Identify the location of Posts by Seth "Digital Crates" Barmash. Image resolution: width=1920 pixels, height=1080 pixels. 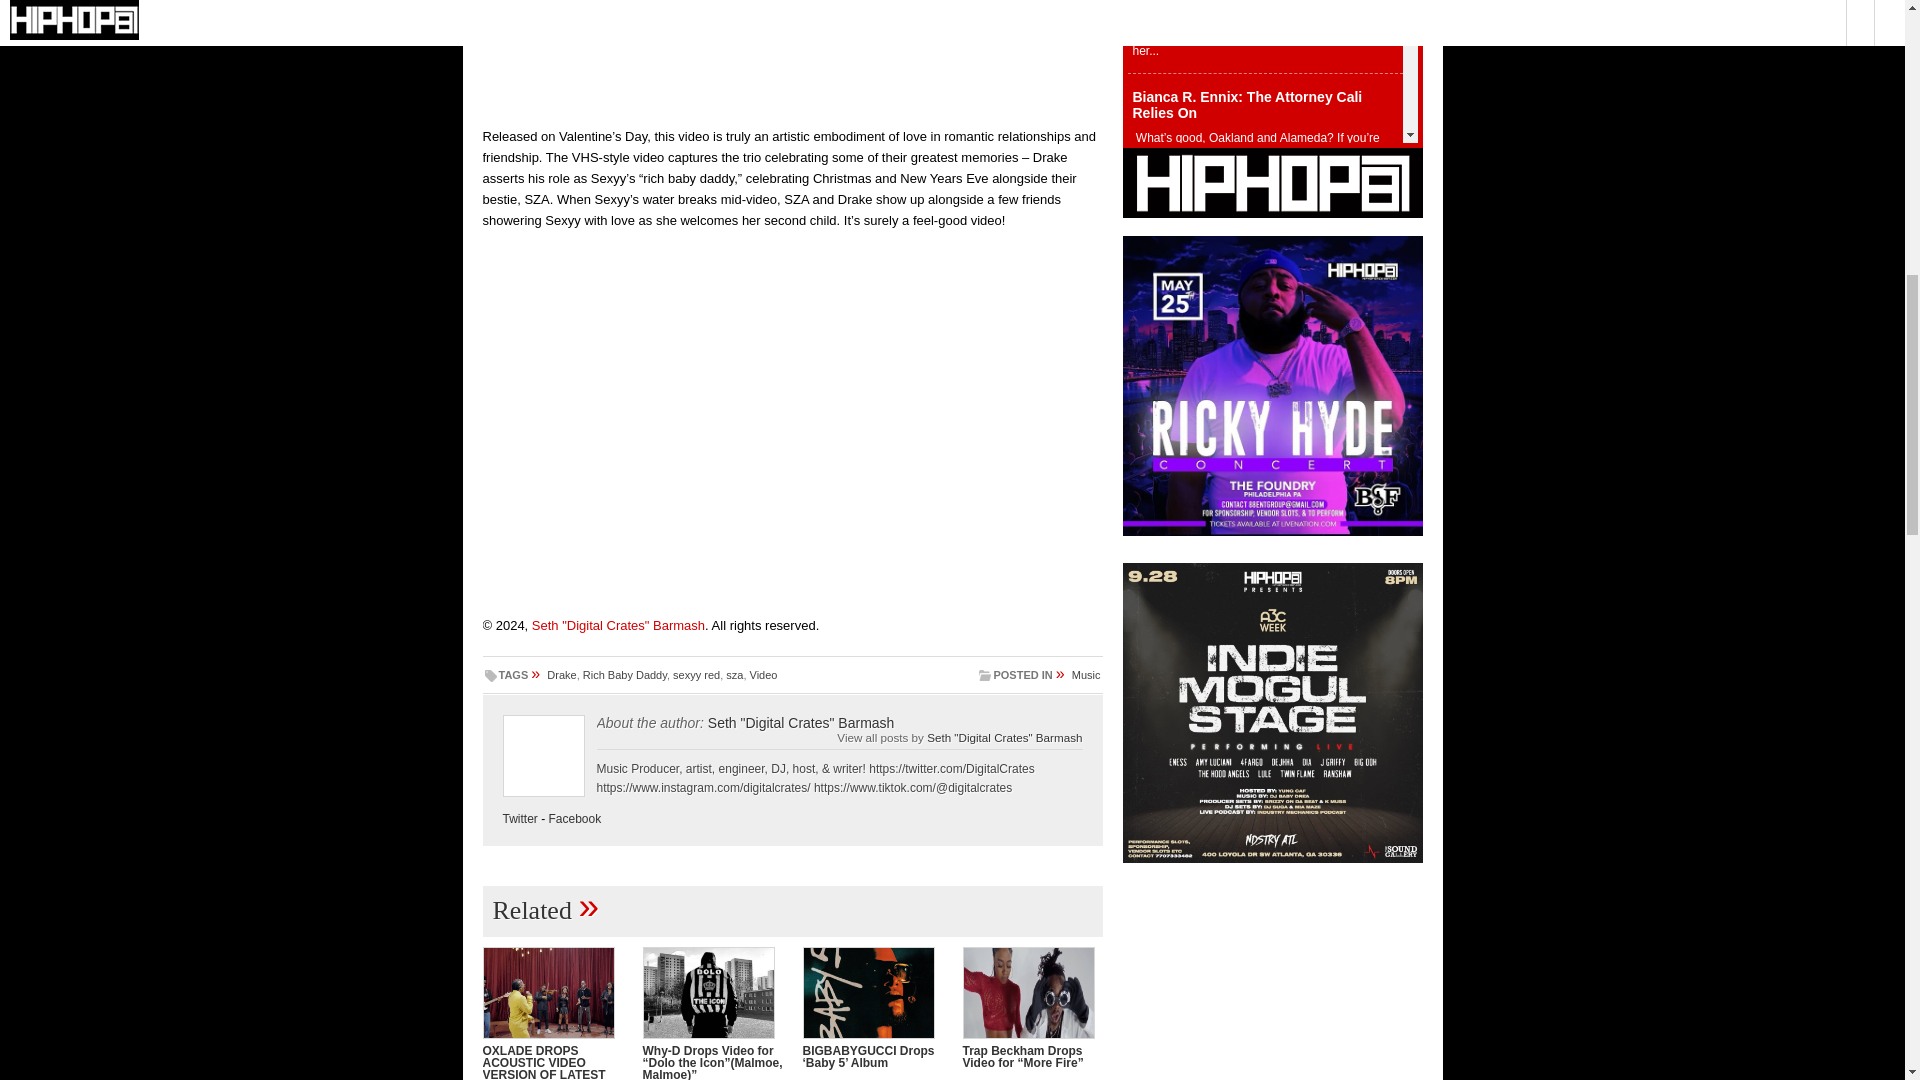
(618, 624).